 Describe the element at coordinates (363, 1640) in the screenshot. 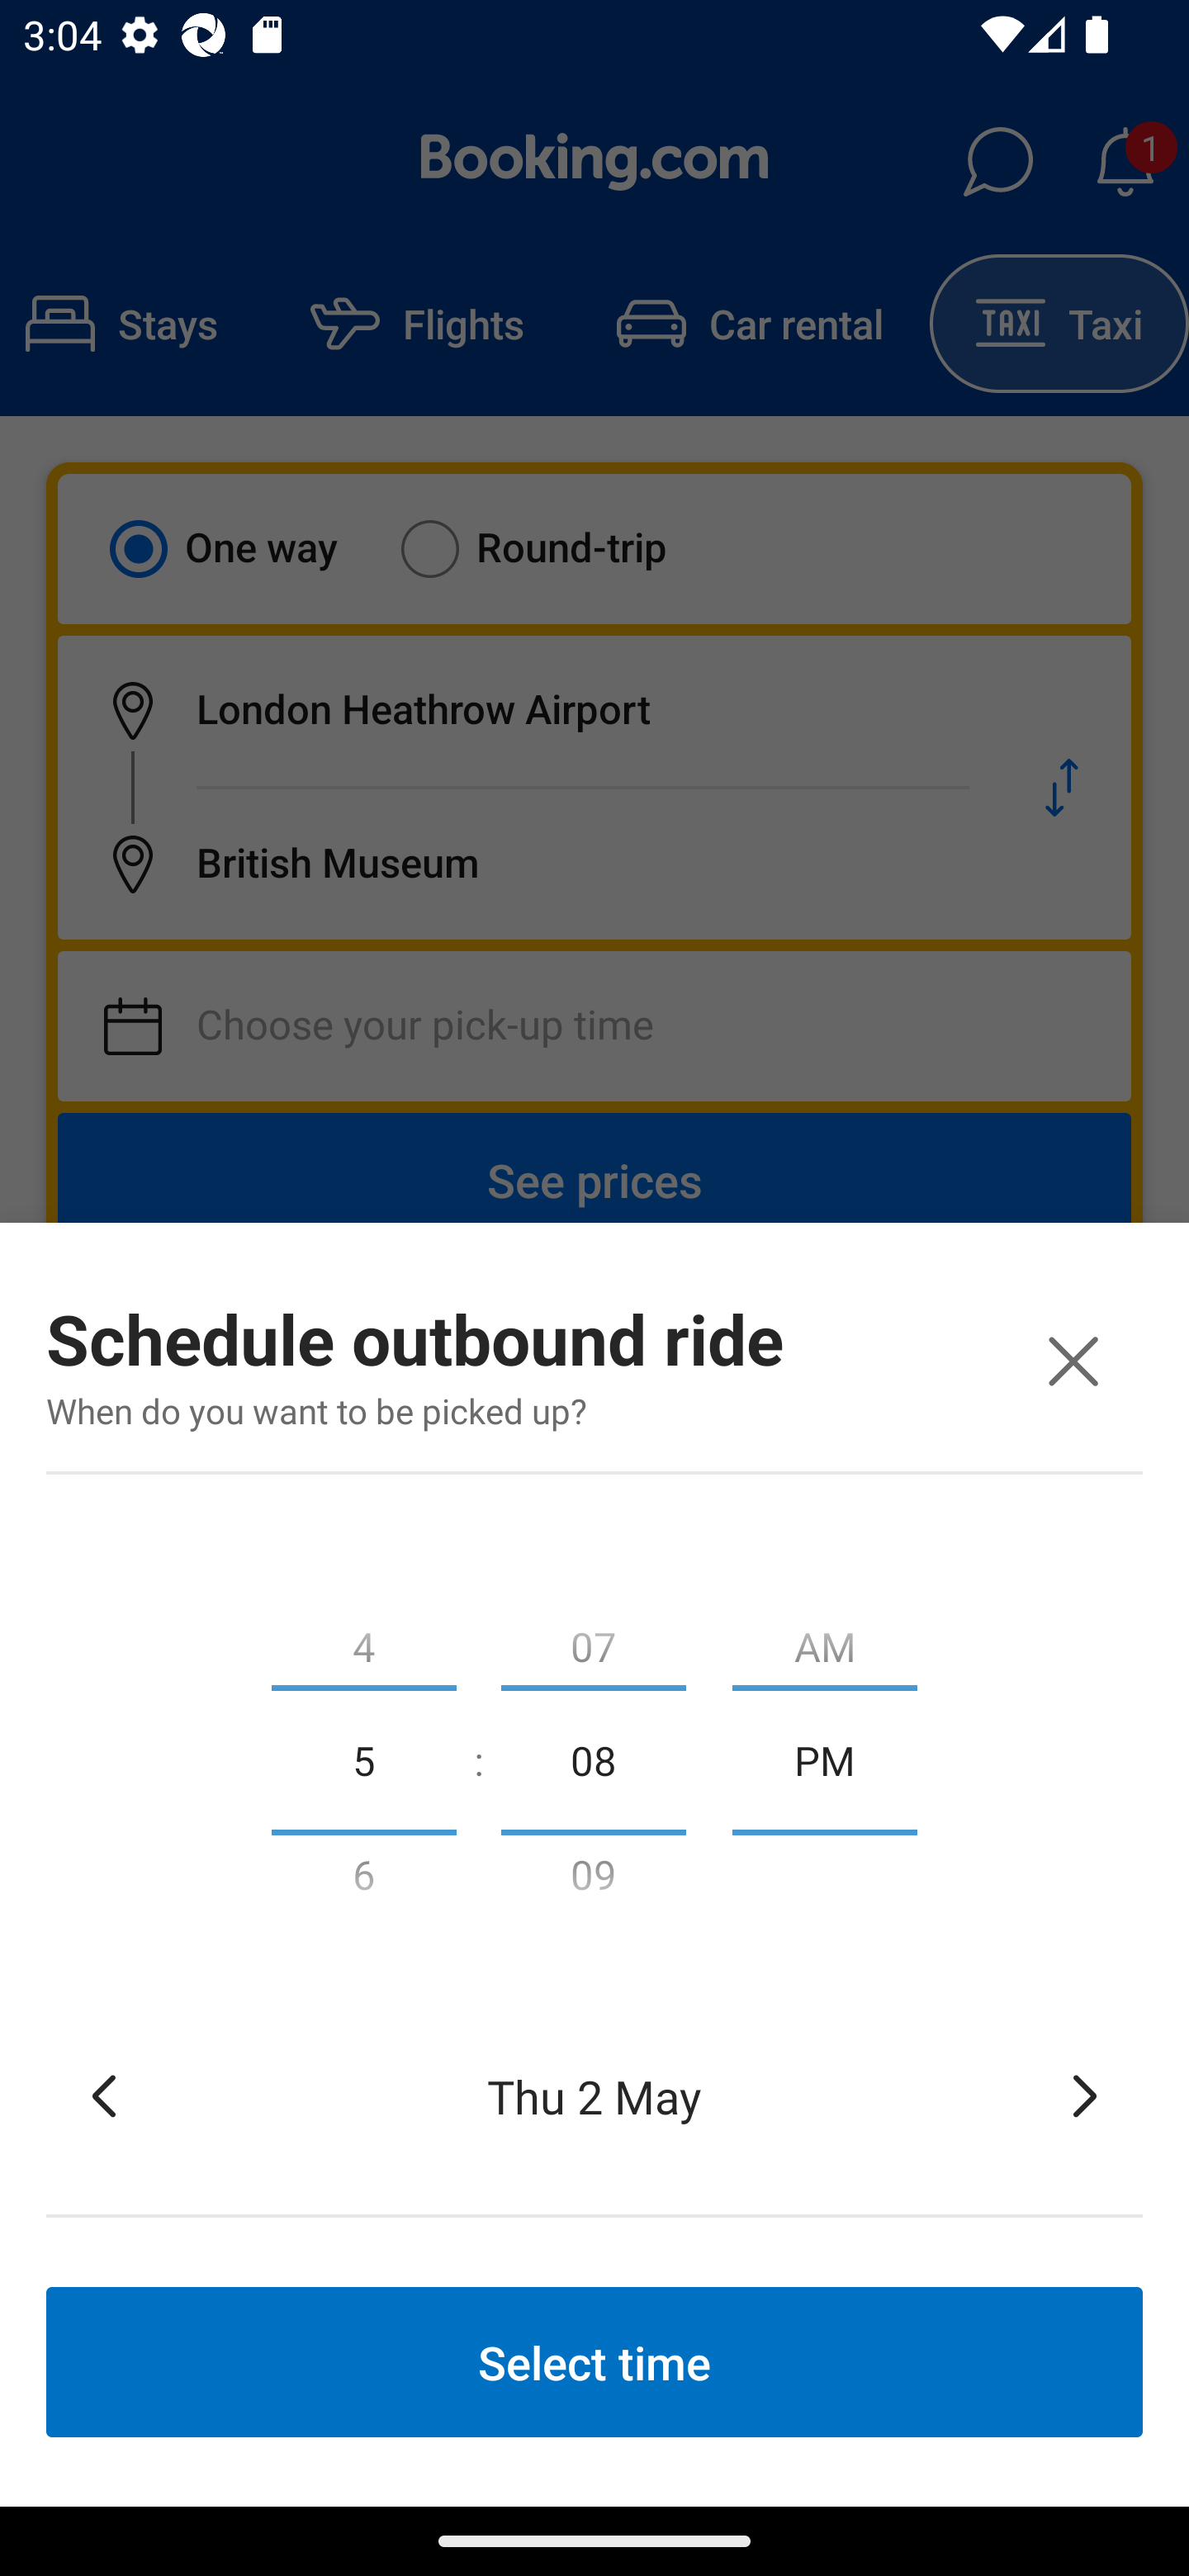

I see `4` at that location.